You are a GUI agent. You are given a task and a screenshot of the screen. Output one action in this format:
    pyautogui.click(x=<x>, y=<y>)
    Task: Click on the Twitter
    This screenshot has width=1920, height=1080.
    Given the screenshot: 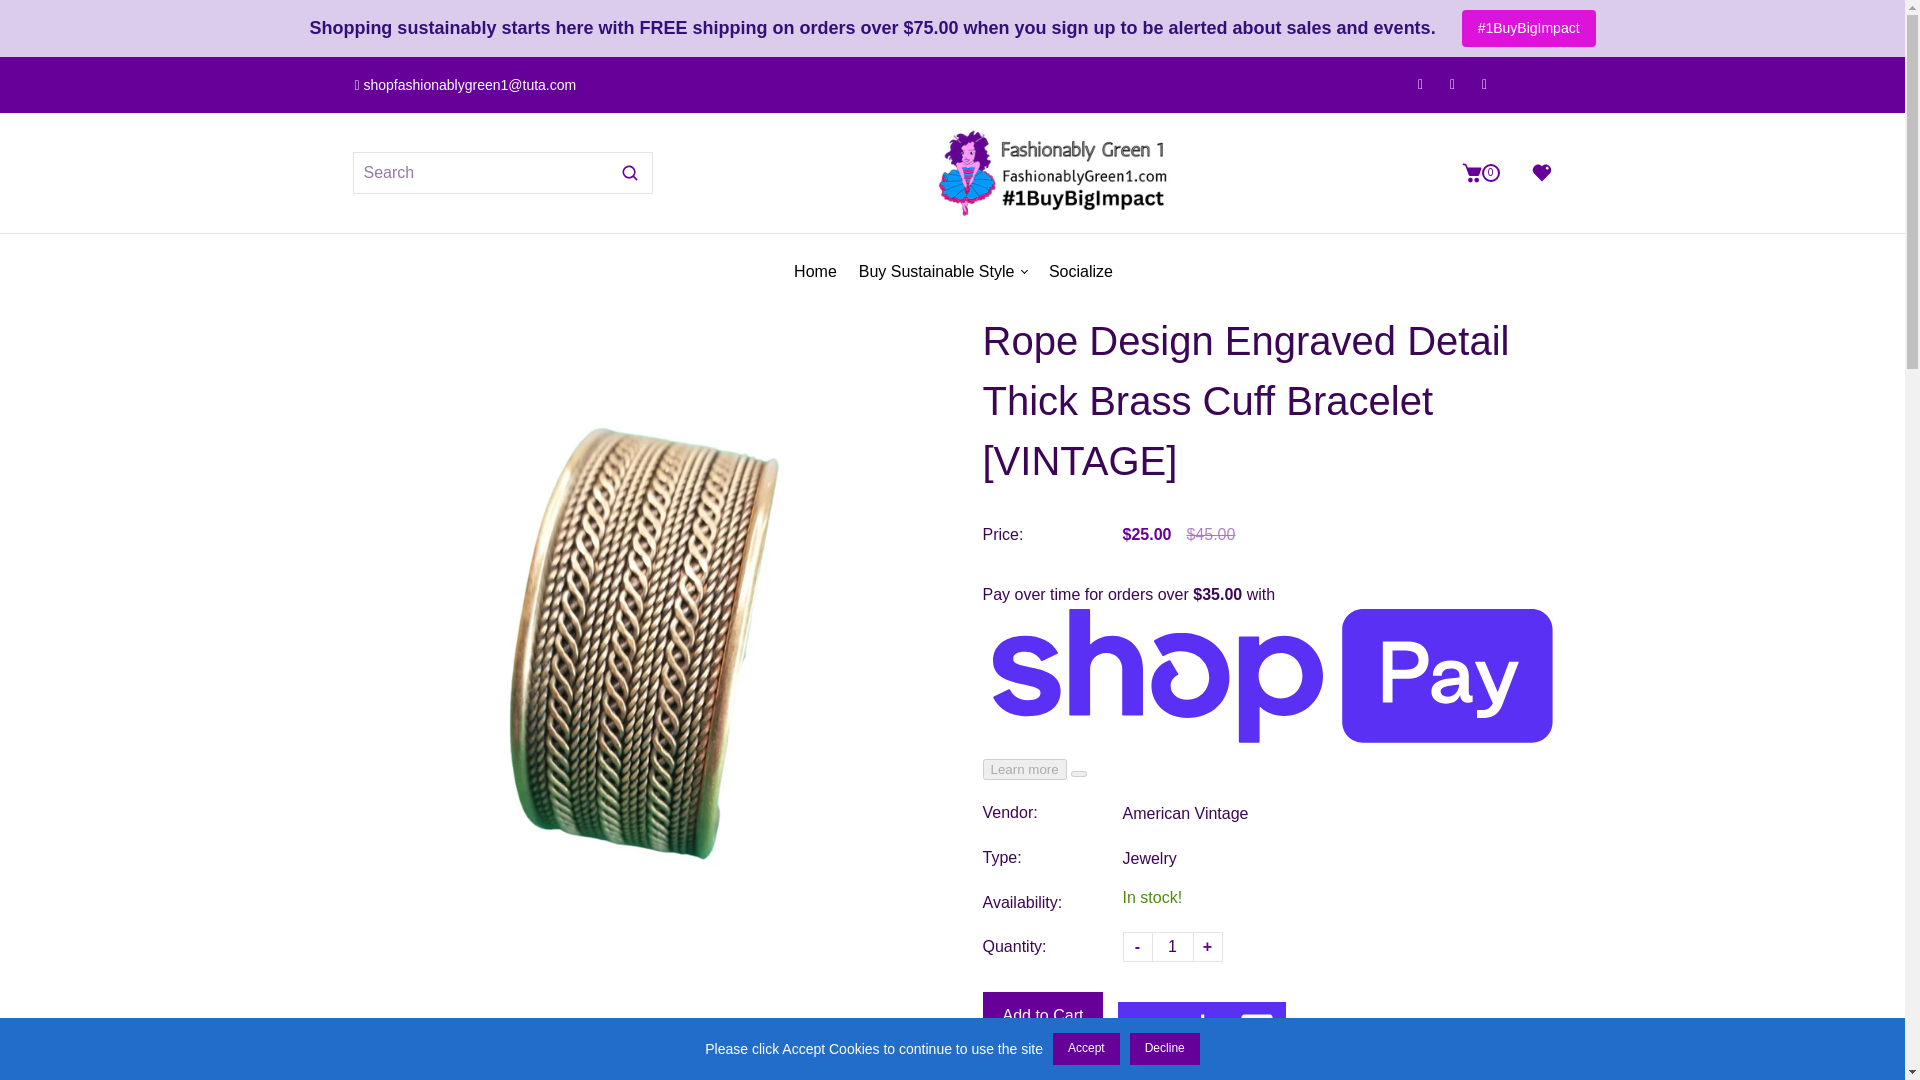 What is the action you would take?
    pyautogui.click(x=1420, y=85)
    